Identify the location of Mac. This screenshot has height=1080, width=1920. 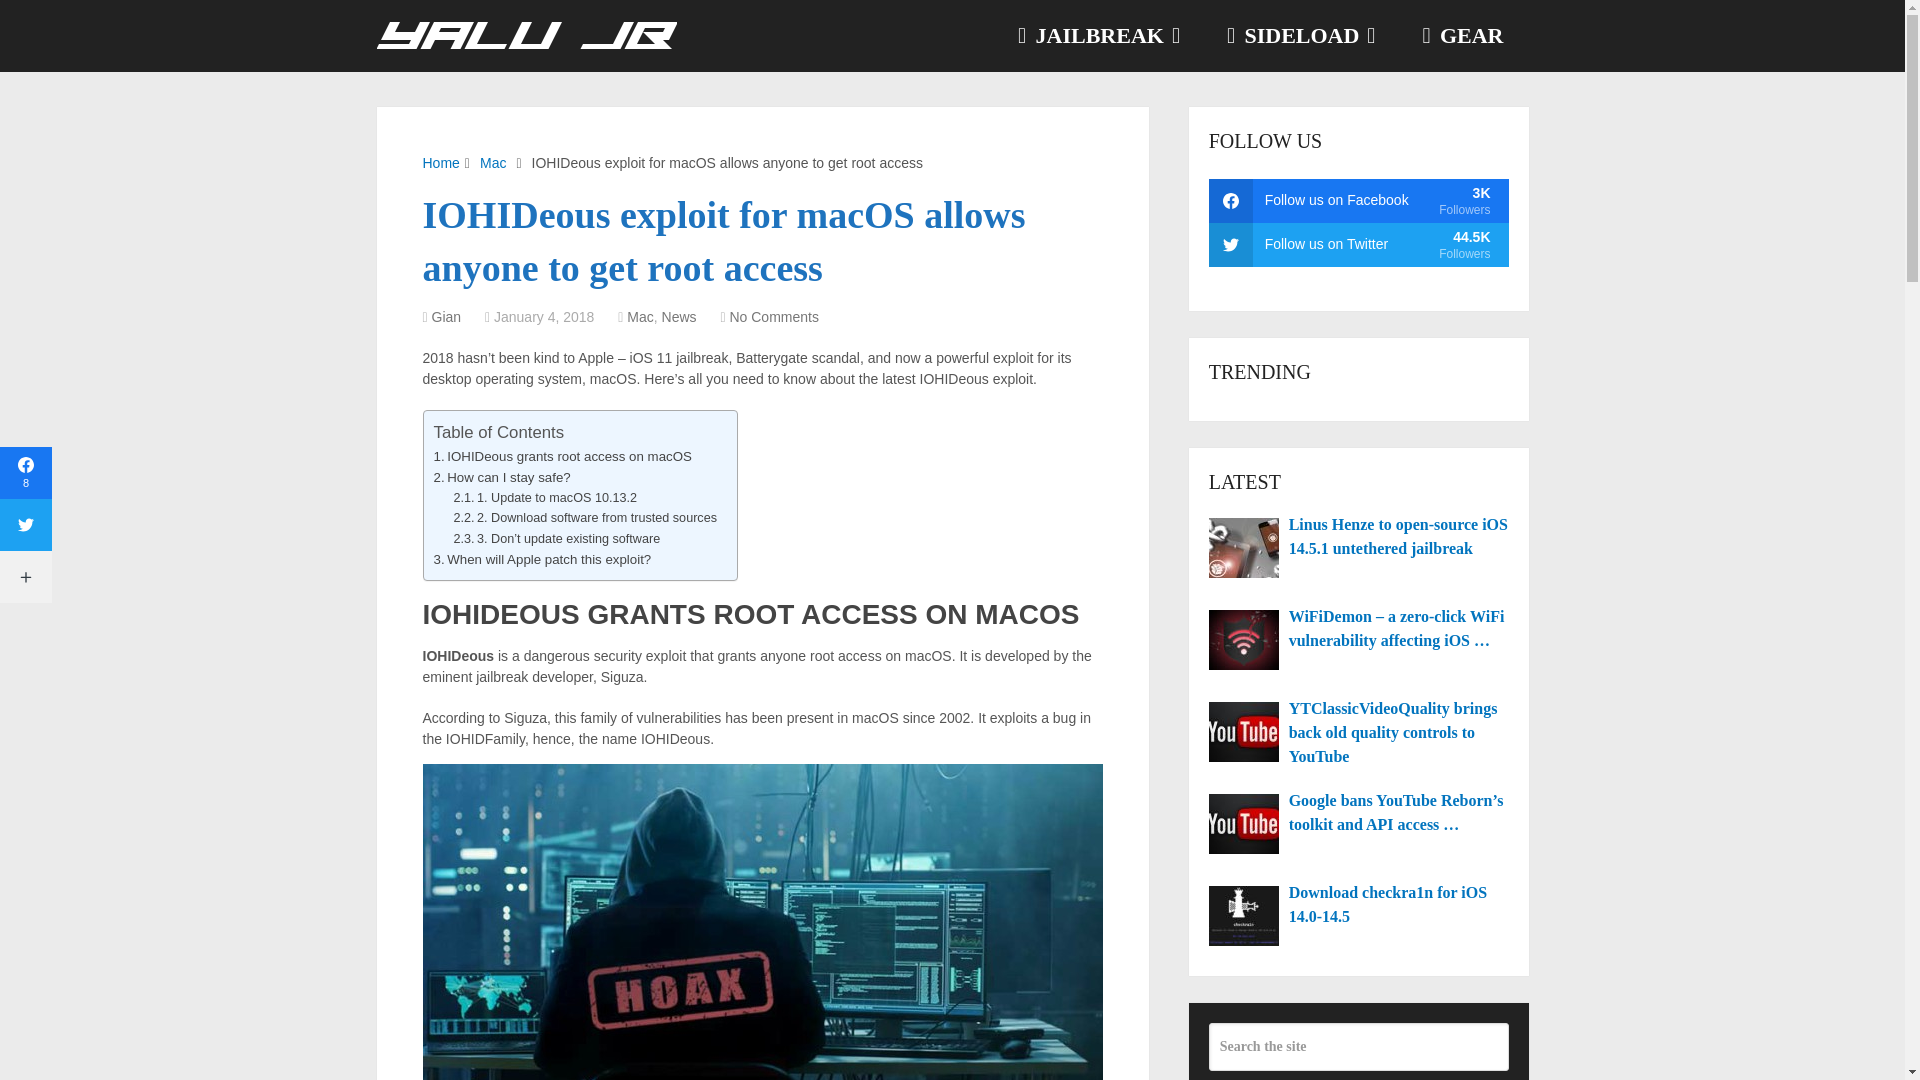
(640, 316).